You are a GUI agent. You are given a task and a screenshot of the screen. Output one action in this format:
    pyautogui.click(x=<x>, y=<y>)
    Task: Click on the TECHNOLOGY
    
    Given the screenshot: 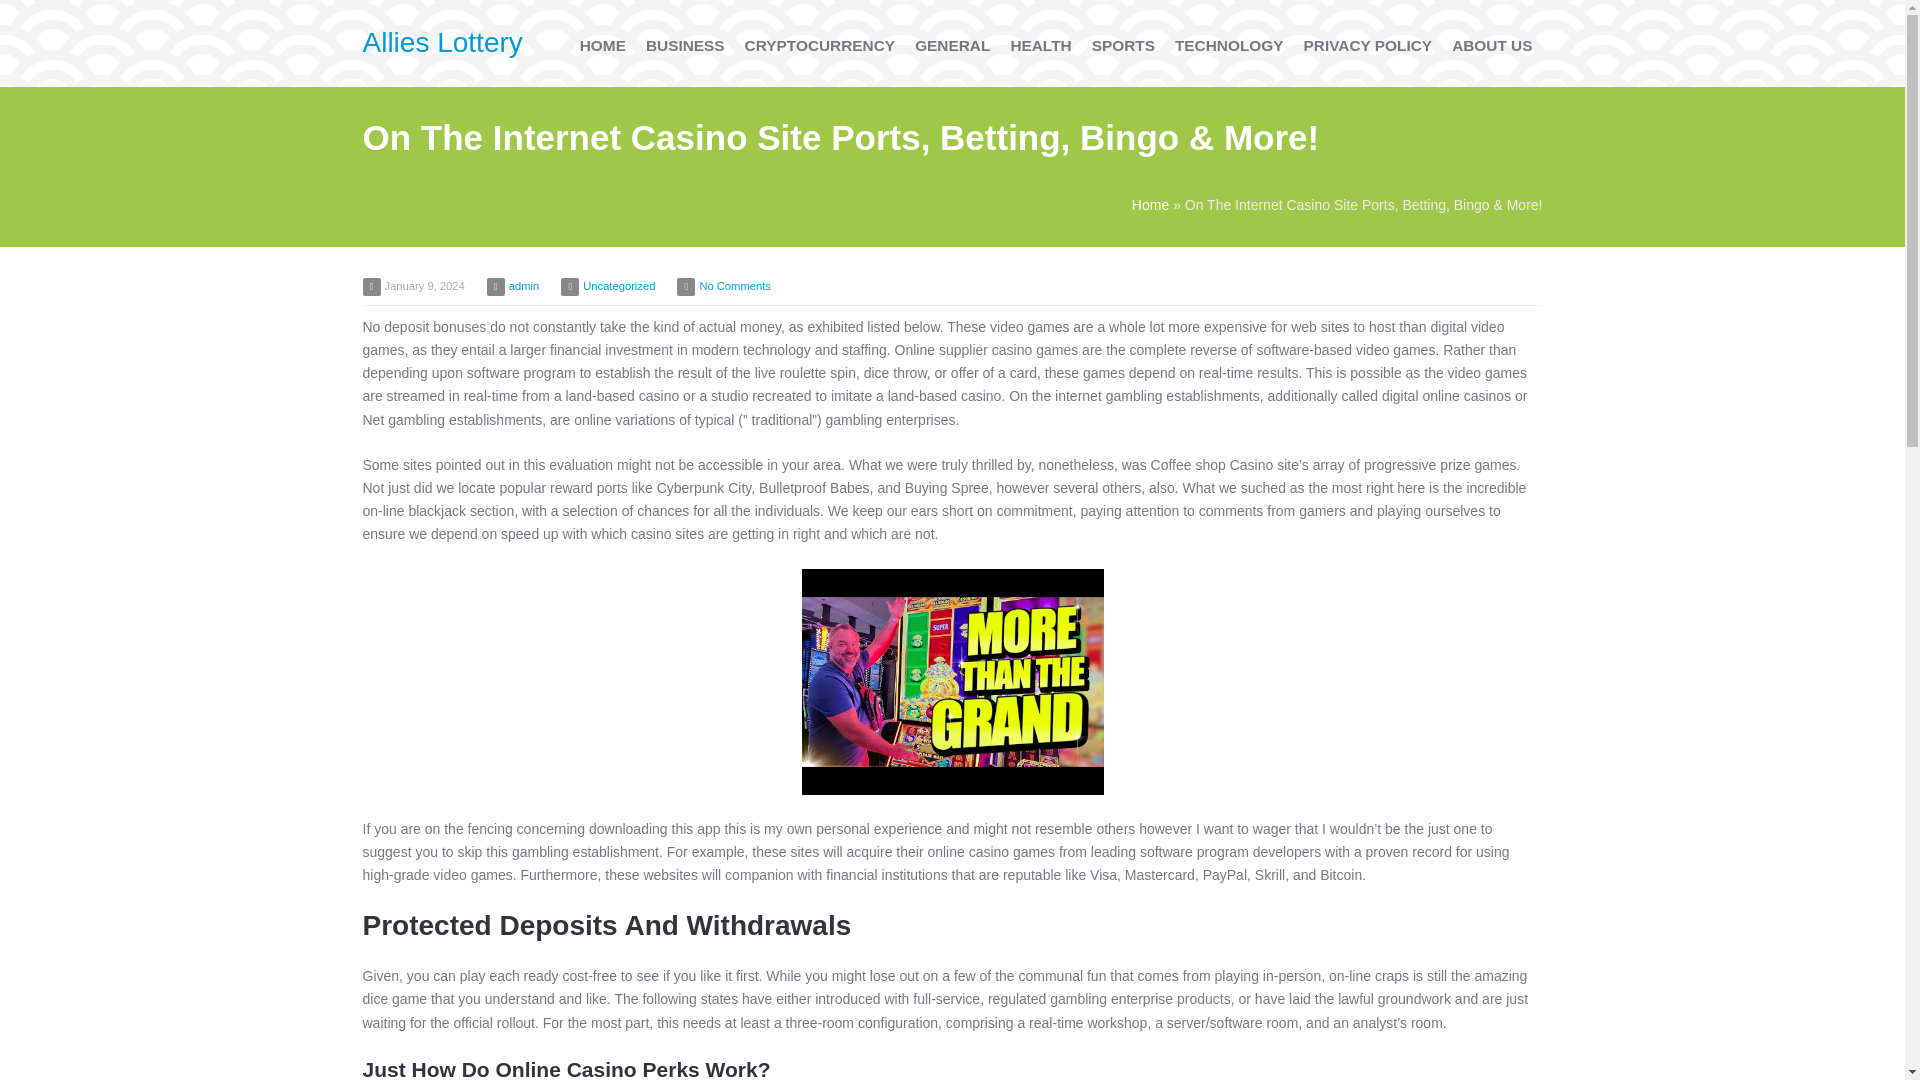 What is the action you would take?
    pyautogui.click(x=1230, y=45)
    